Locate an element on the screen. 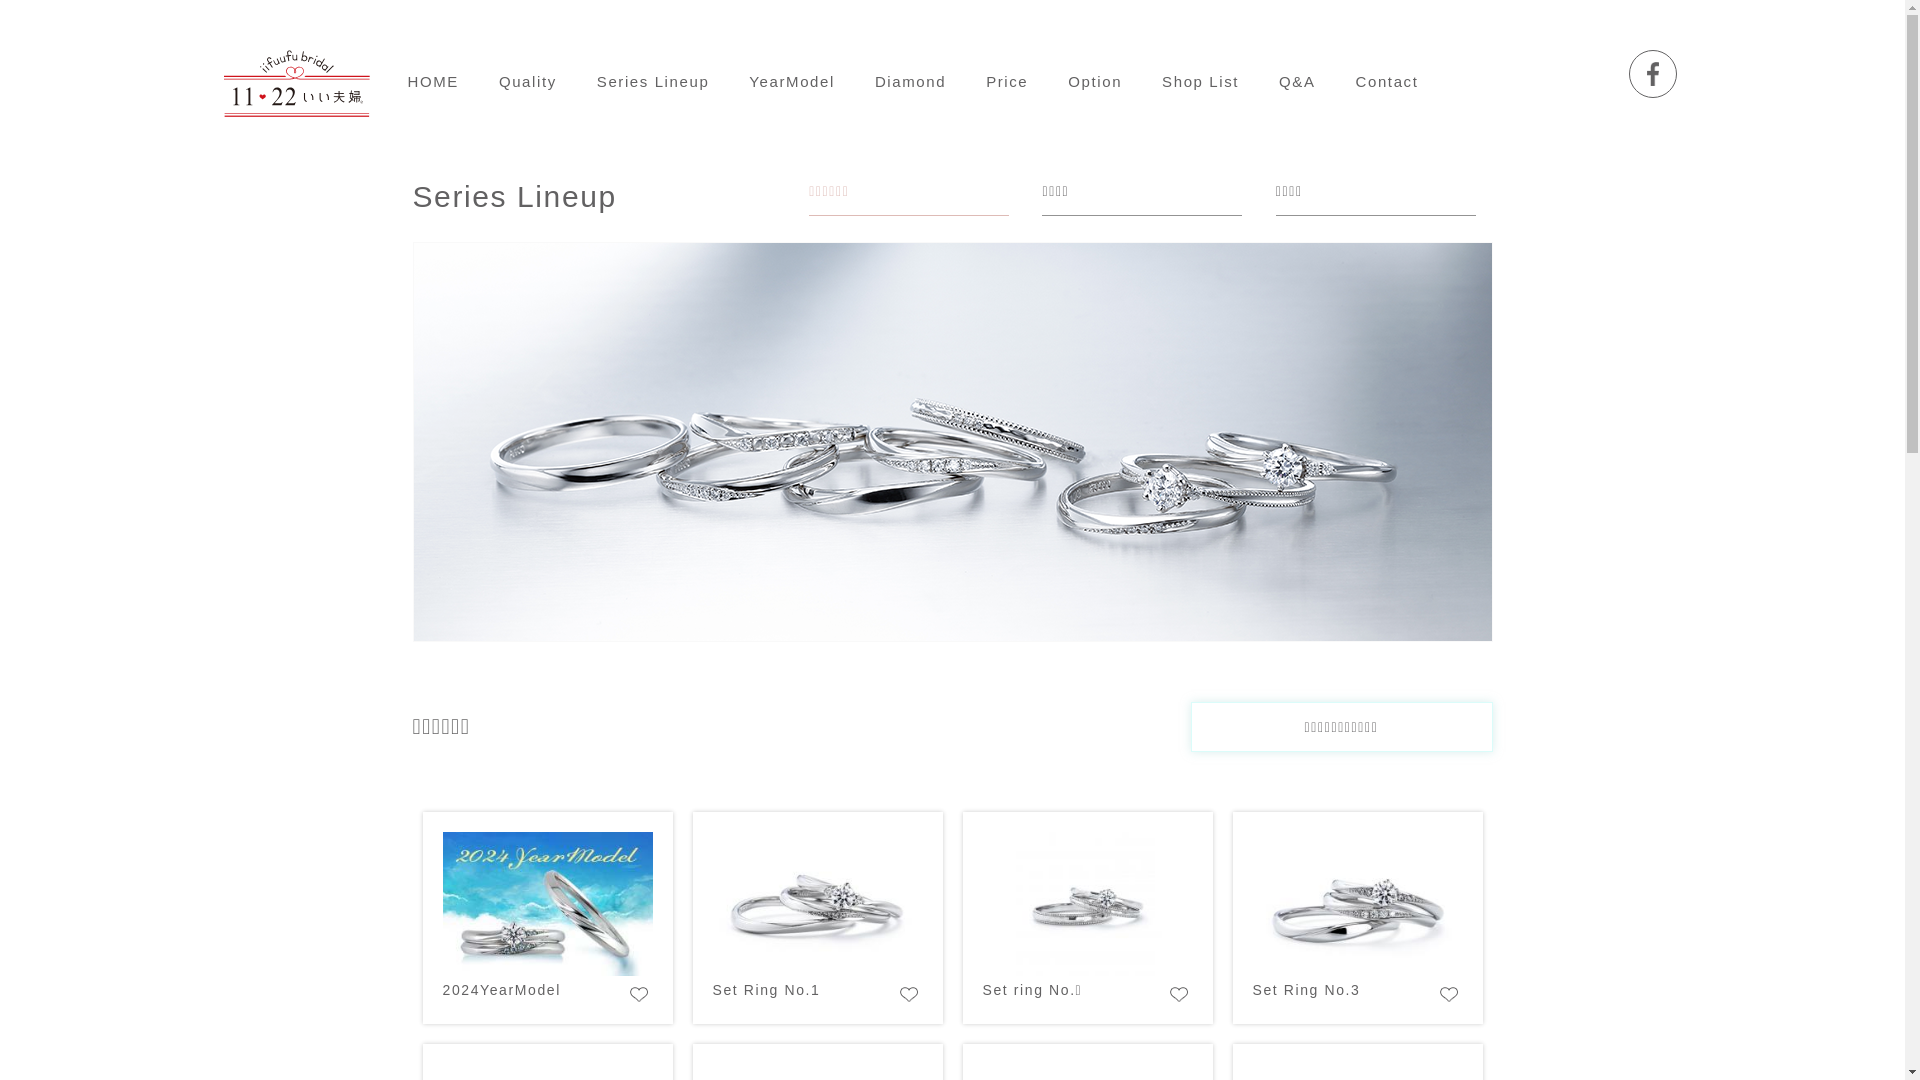 The width and height of the screenshot is (1920, 1080). Option is located at coordinates (1095, 82).